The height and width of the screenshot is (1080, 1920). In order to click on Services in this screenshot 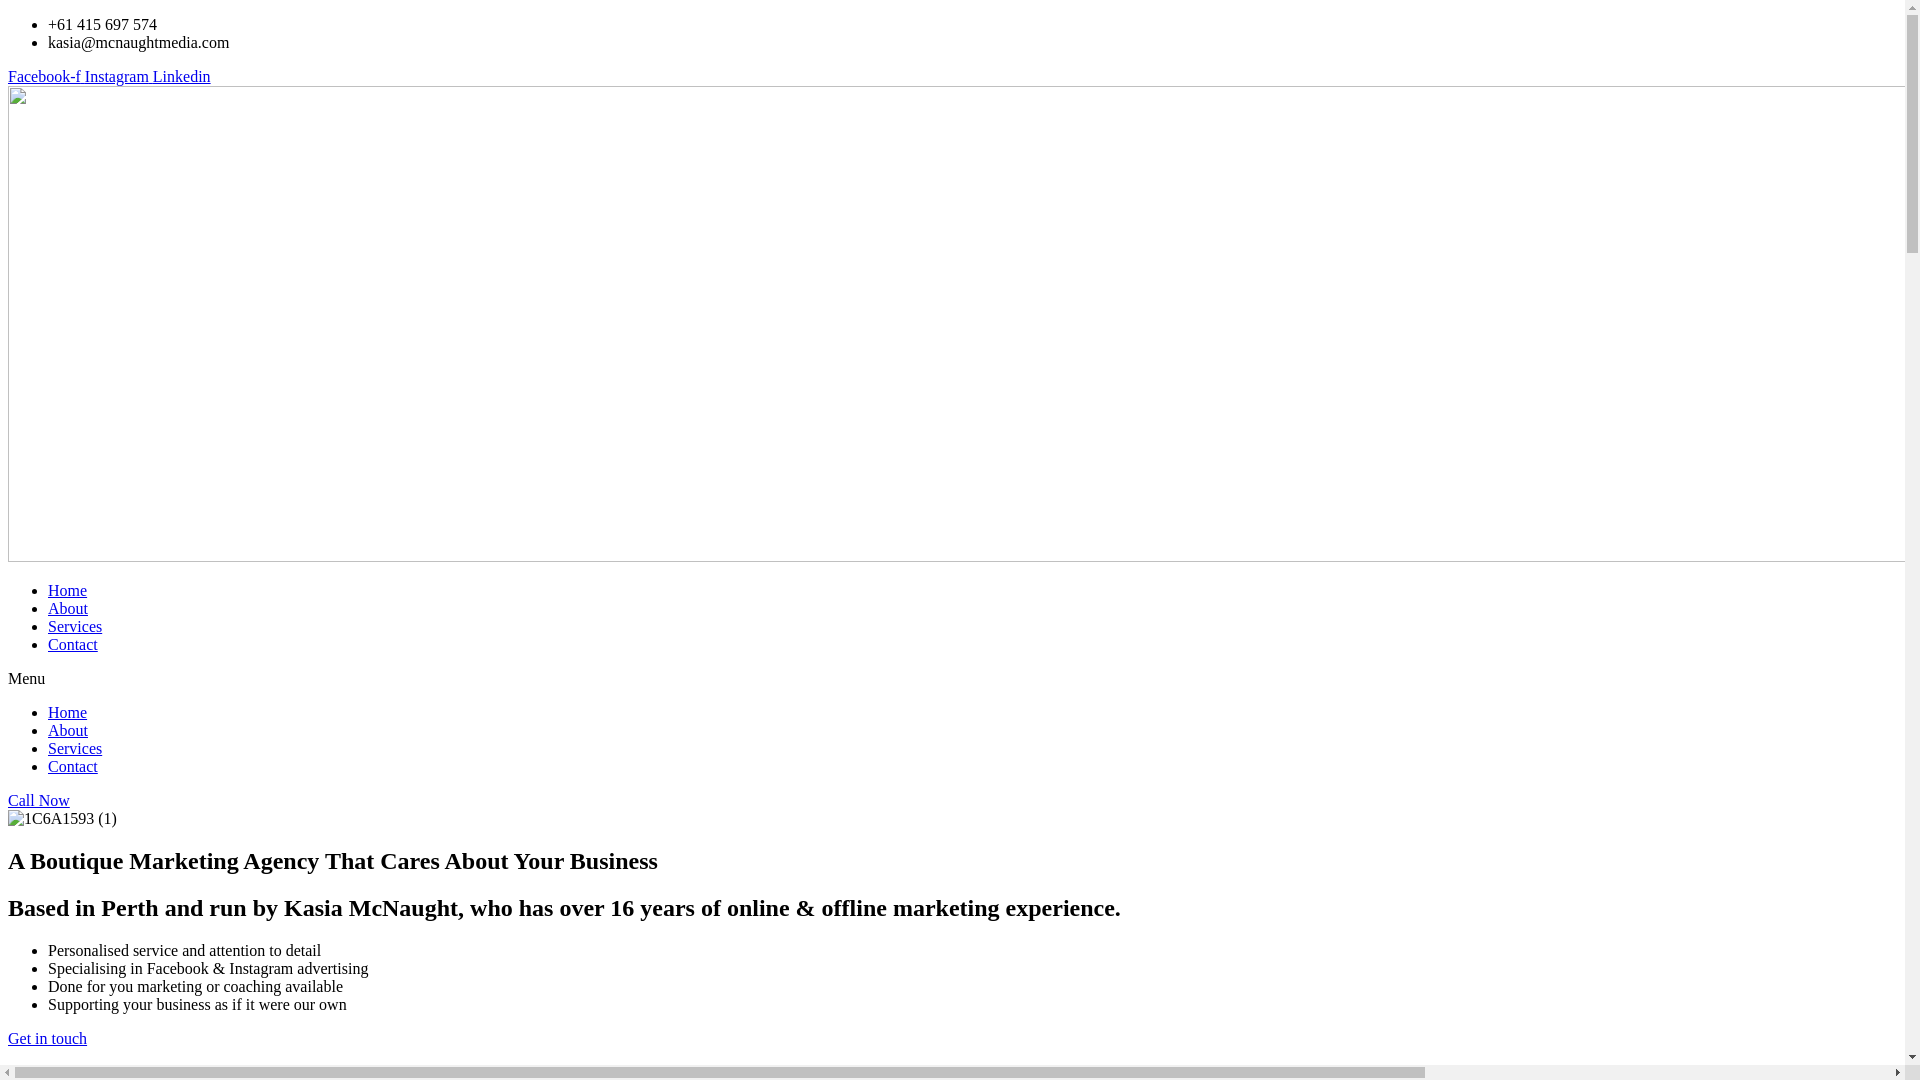, I will do `click(75, 748)`.